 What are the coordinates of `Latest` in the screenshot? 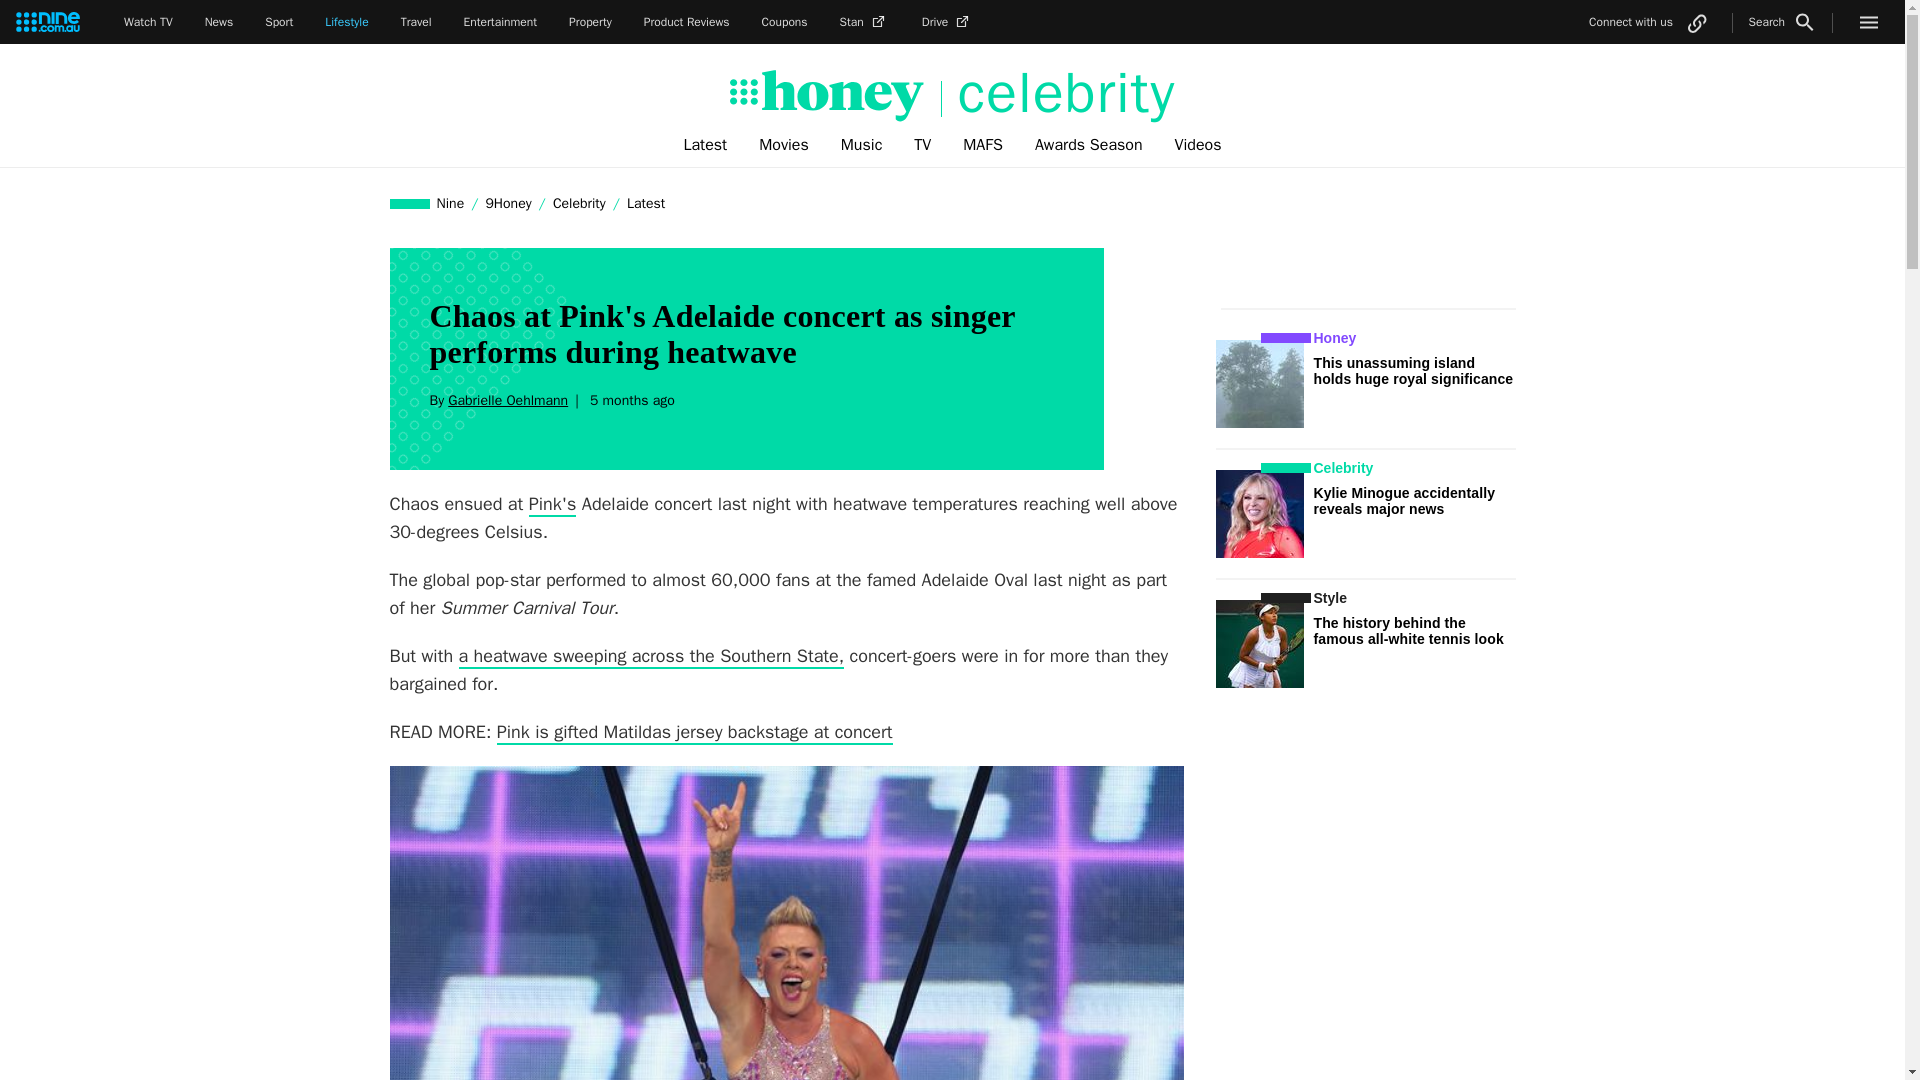 It's located at (646, 203).